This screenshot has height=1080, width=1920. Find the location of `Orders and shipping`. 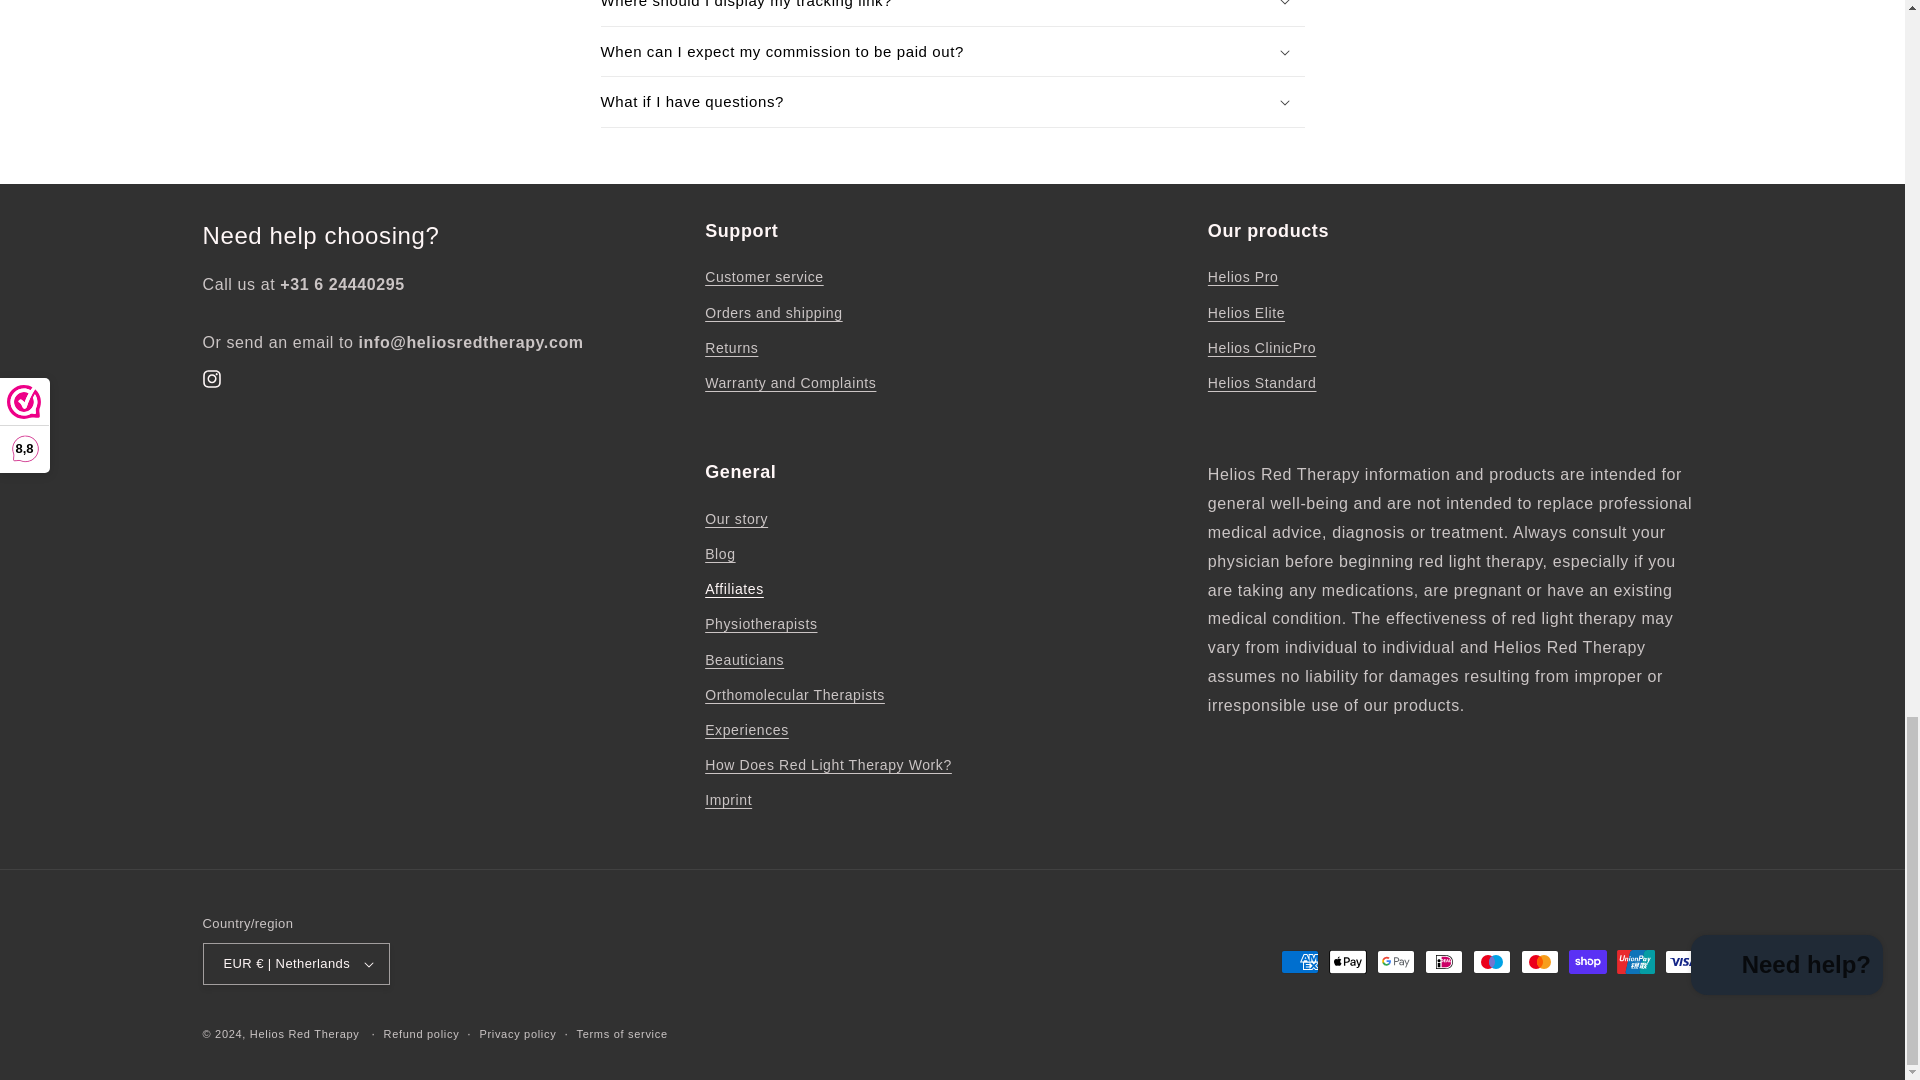

Orders and shipping is located at coordinates (773, 312).